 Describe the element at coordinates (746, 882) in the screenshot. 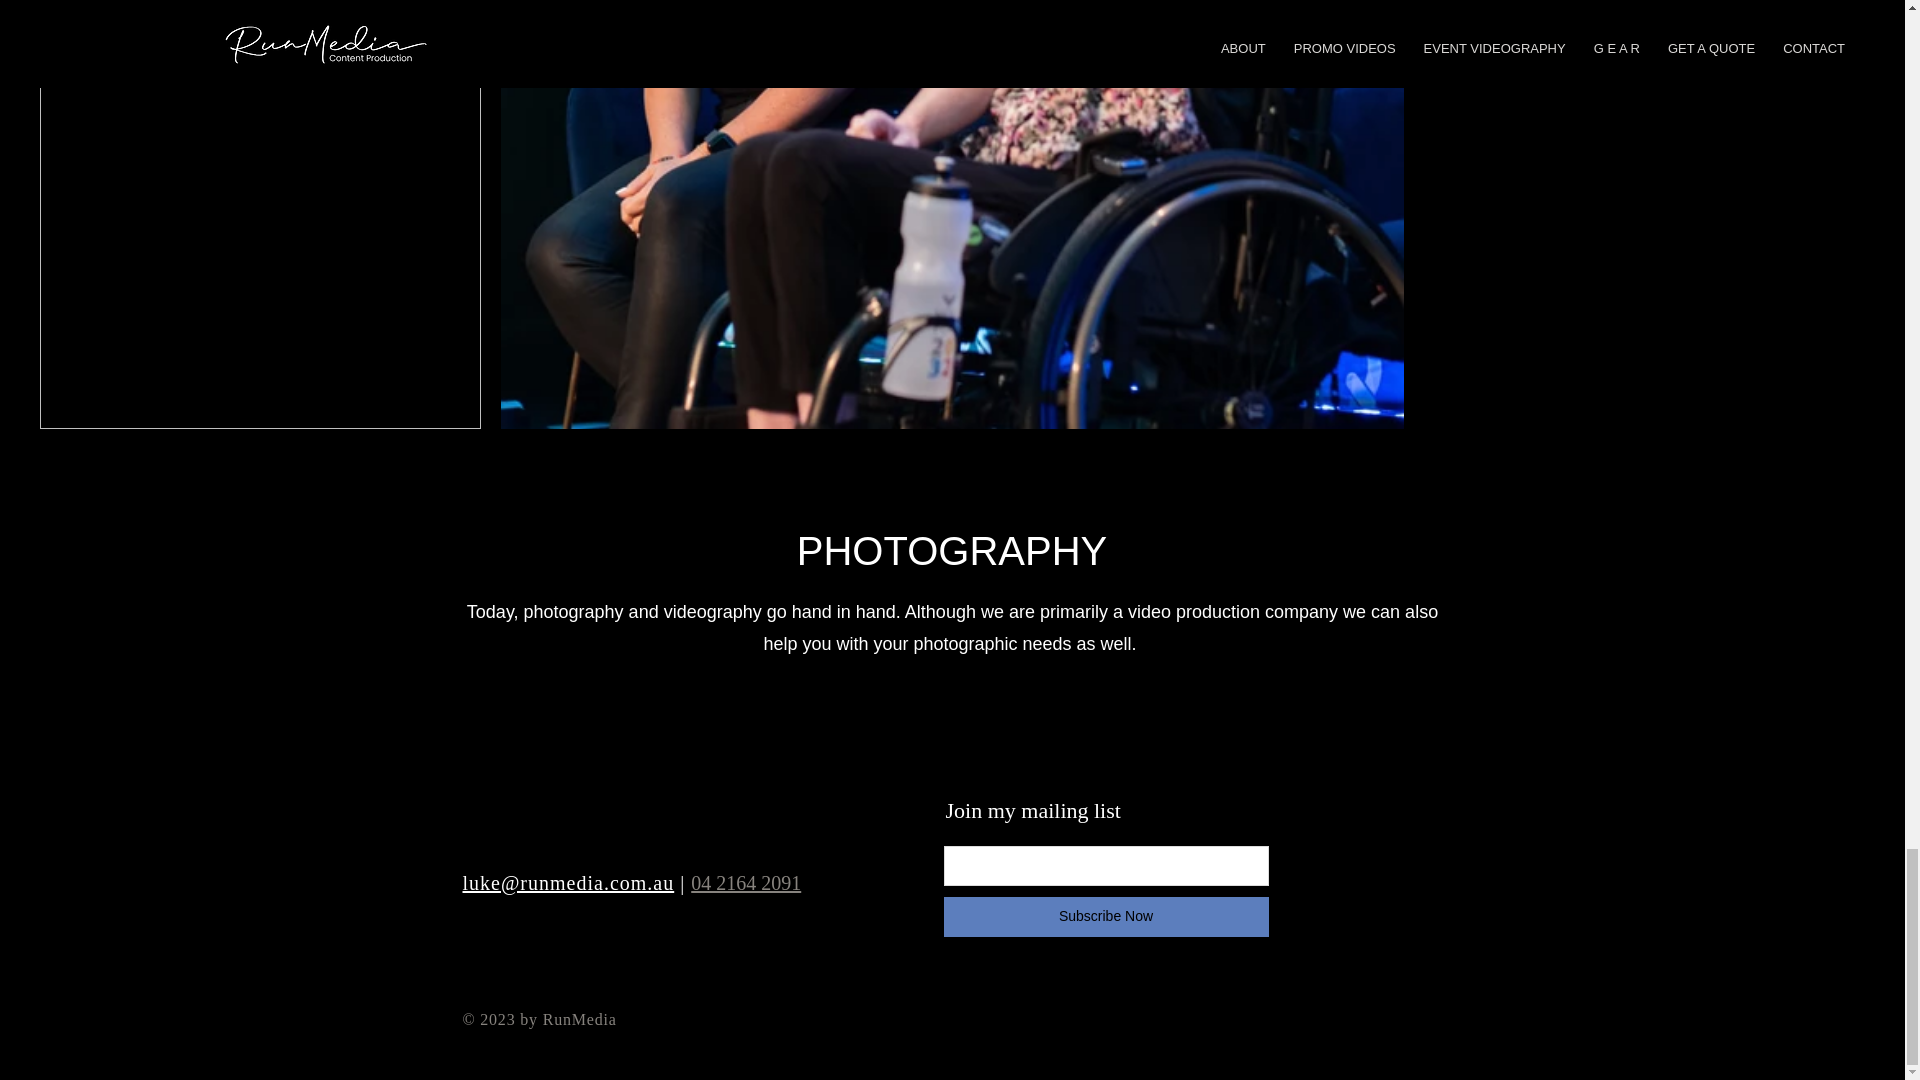

I see `04 2164 2091` at that location.